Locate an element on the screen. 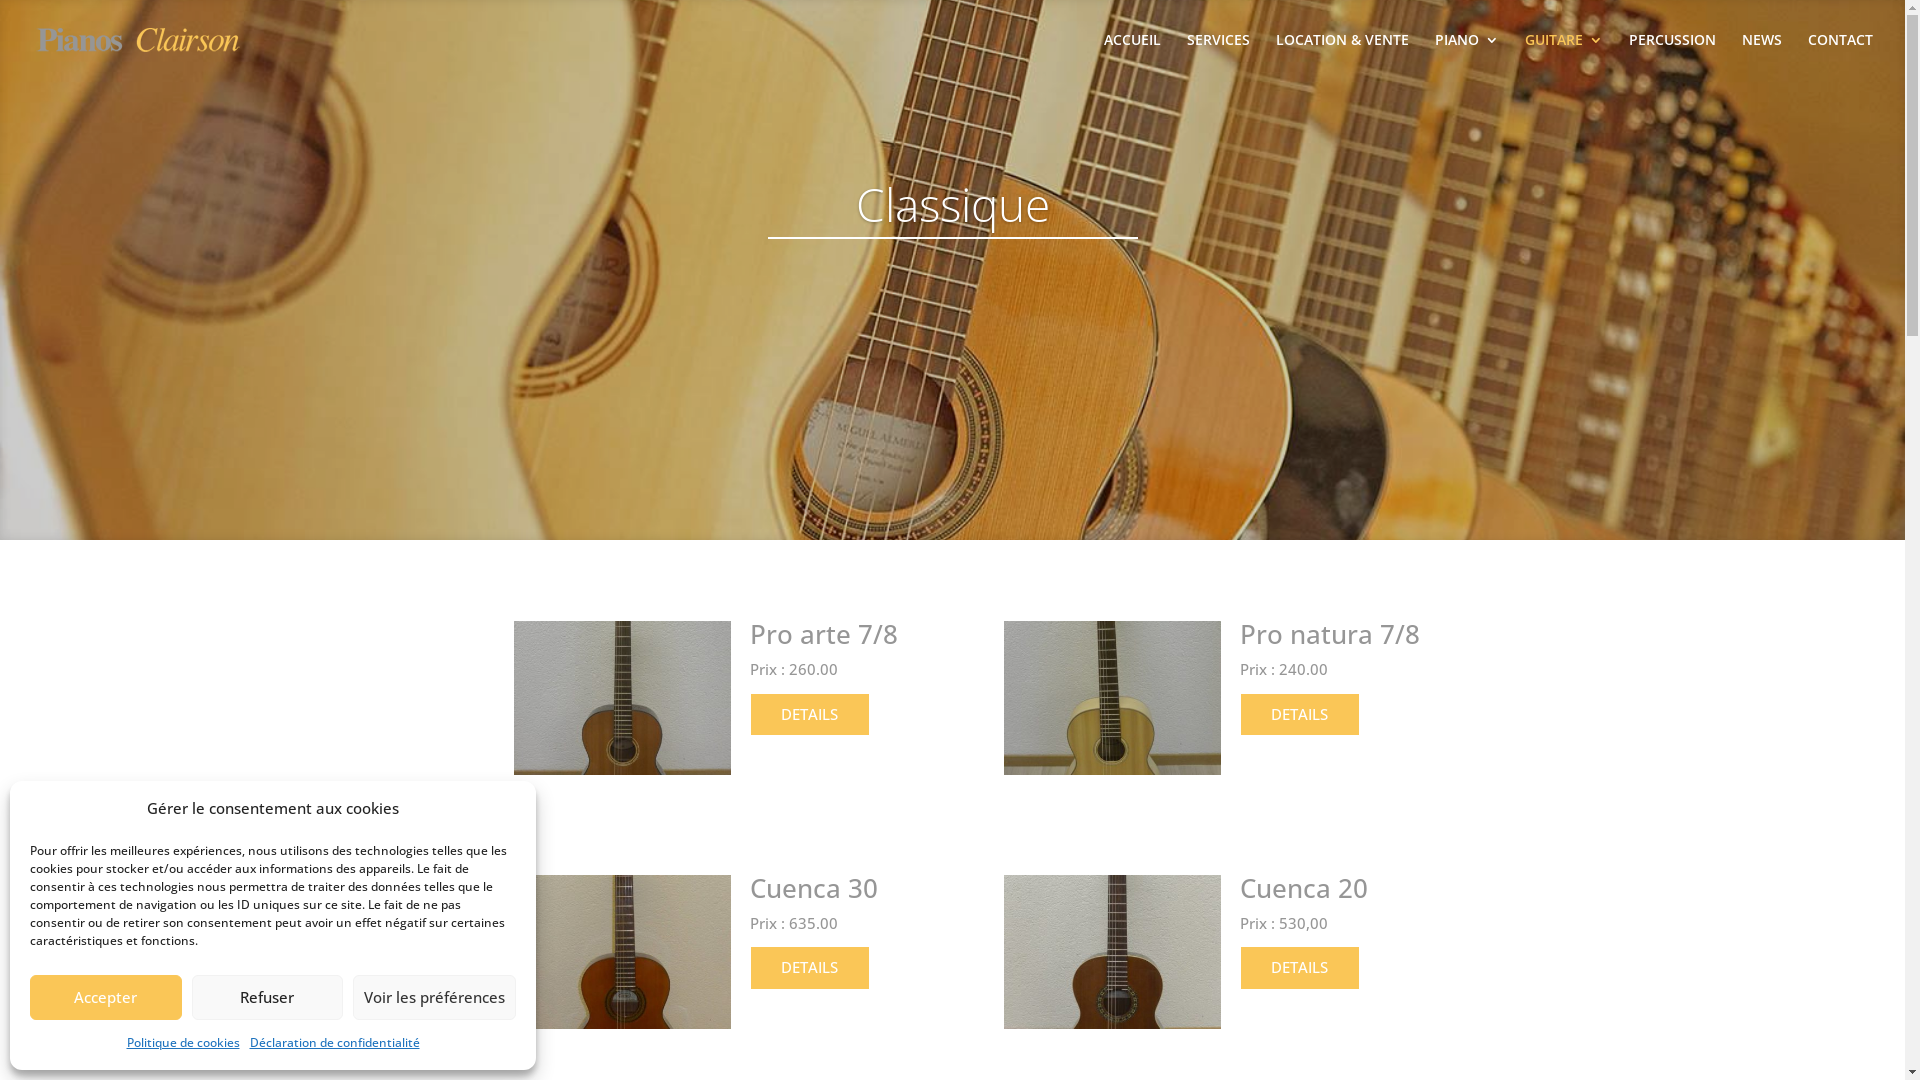 This screenshot has height=1080, width=1920. DETAILS is located at coordinates (1300, 968).